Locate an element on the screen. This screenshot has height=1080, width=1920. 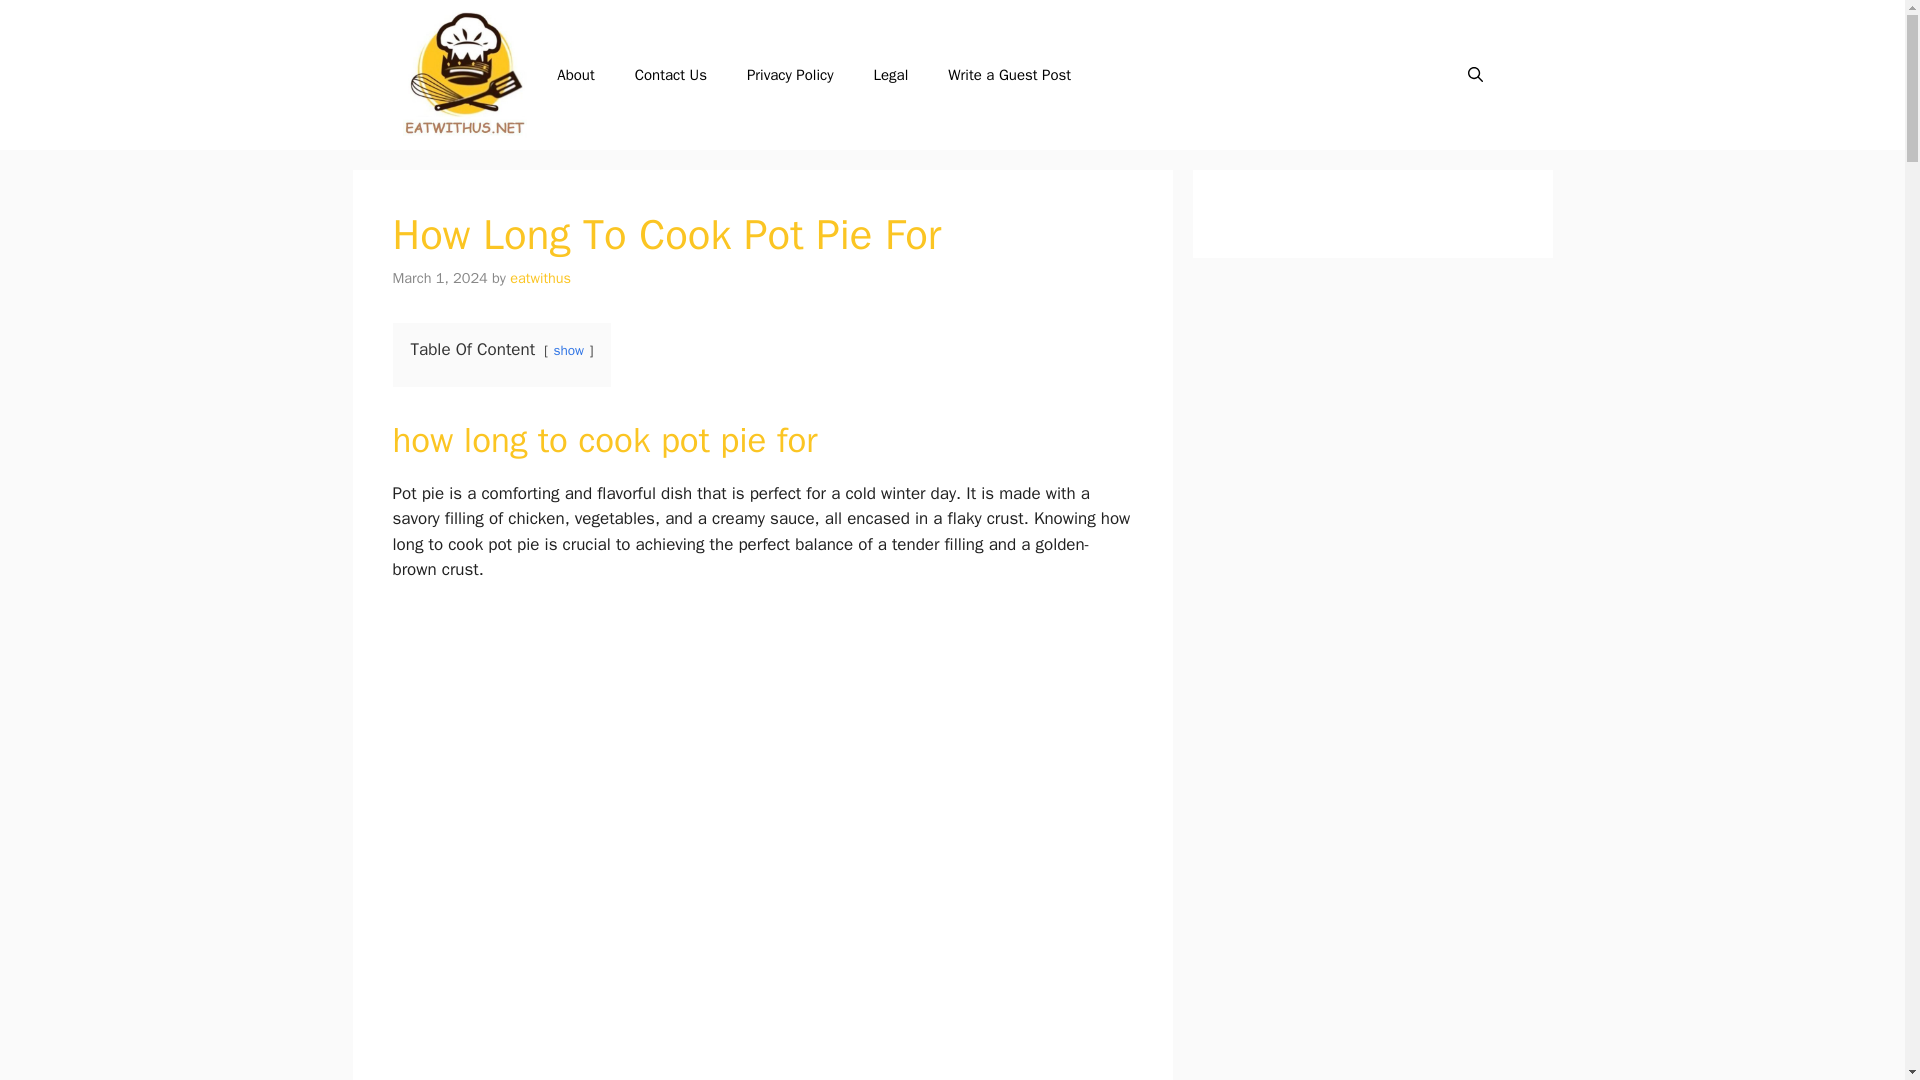
About is located at coordinates (576, 74).